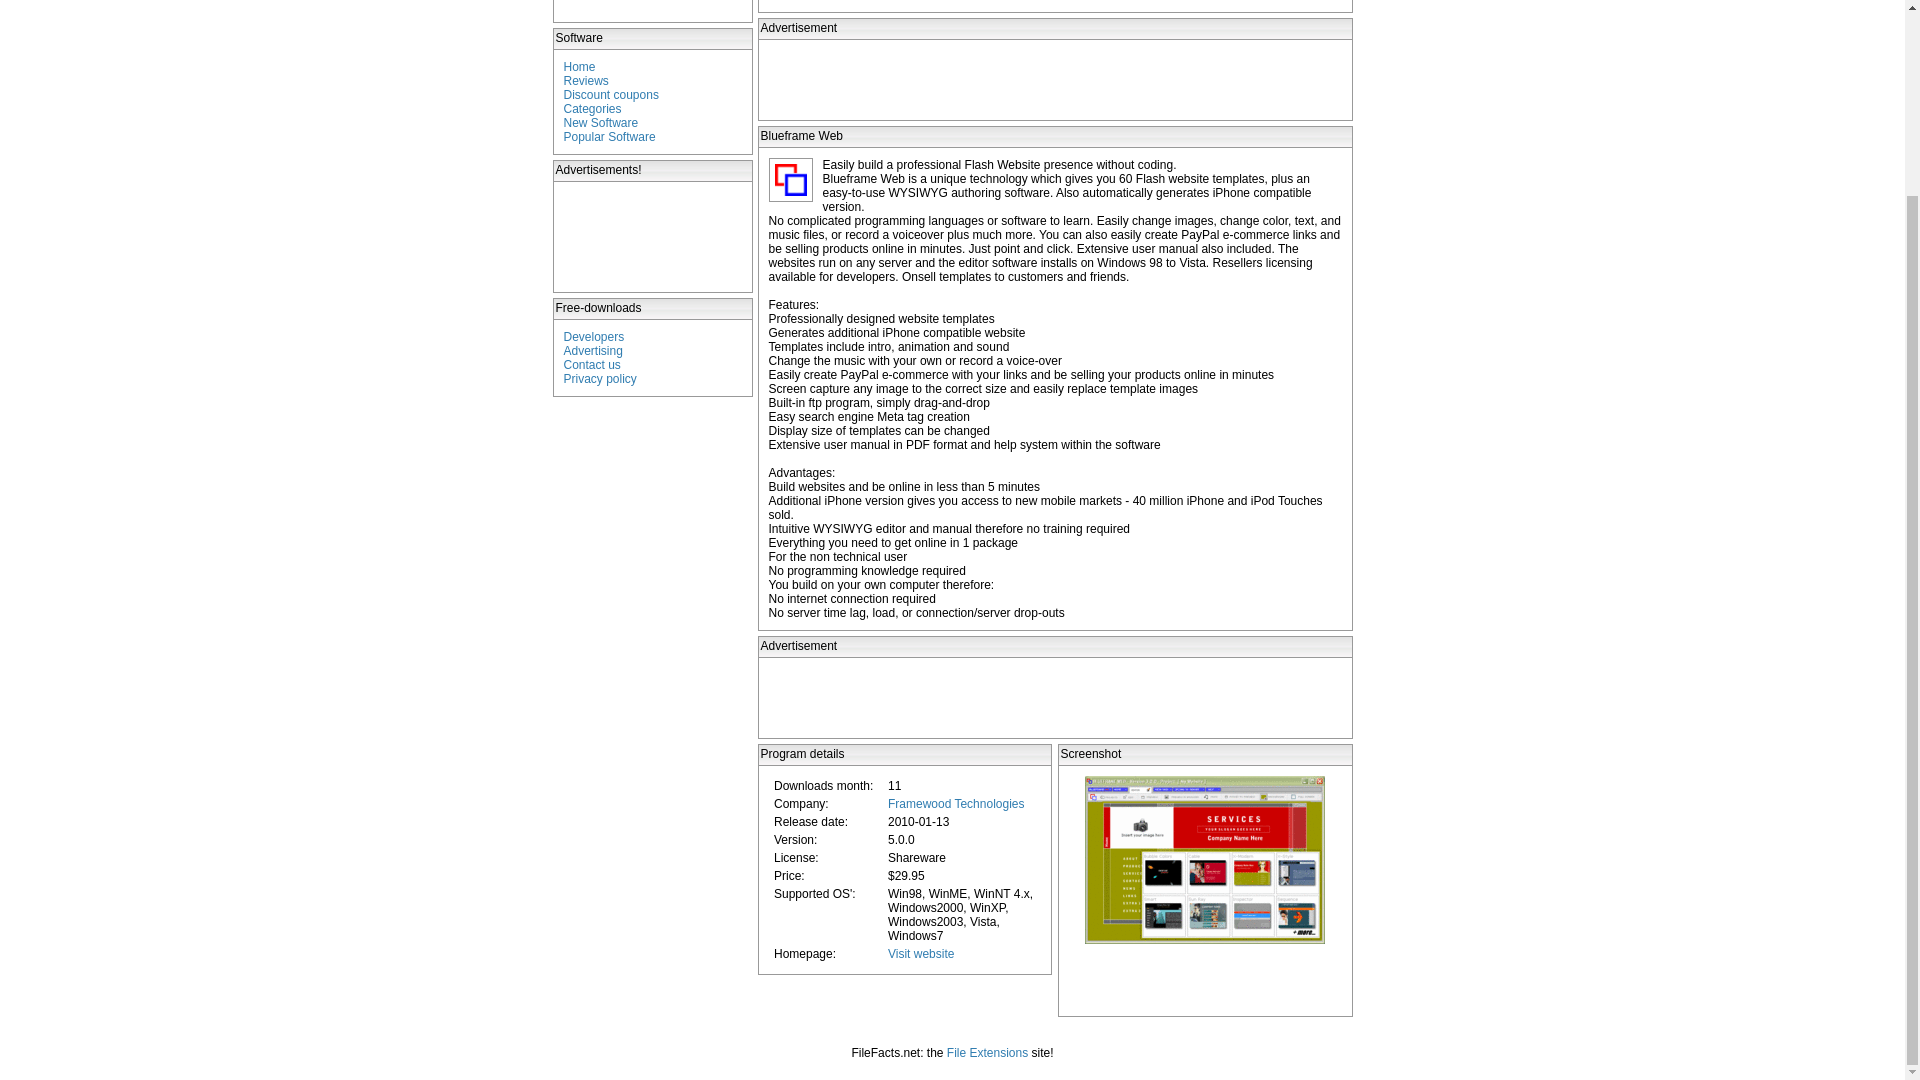 Image resolution: width=1920 pixels, height=1080 pixels. I want to click on Home, so click(580, 67).